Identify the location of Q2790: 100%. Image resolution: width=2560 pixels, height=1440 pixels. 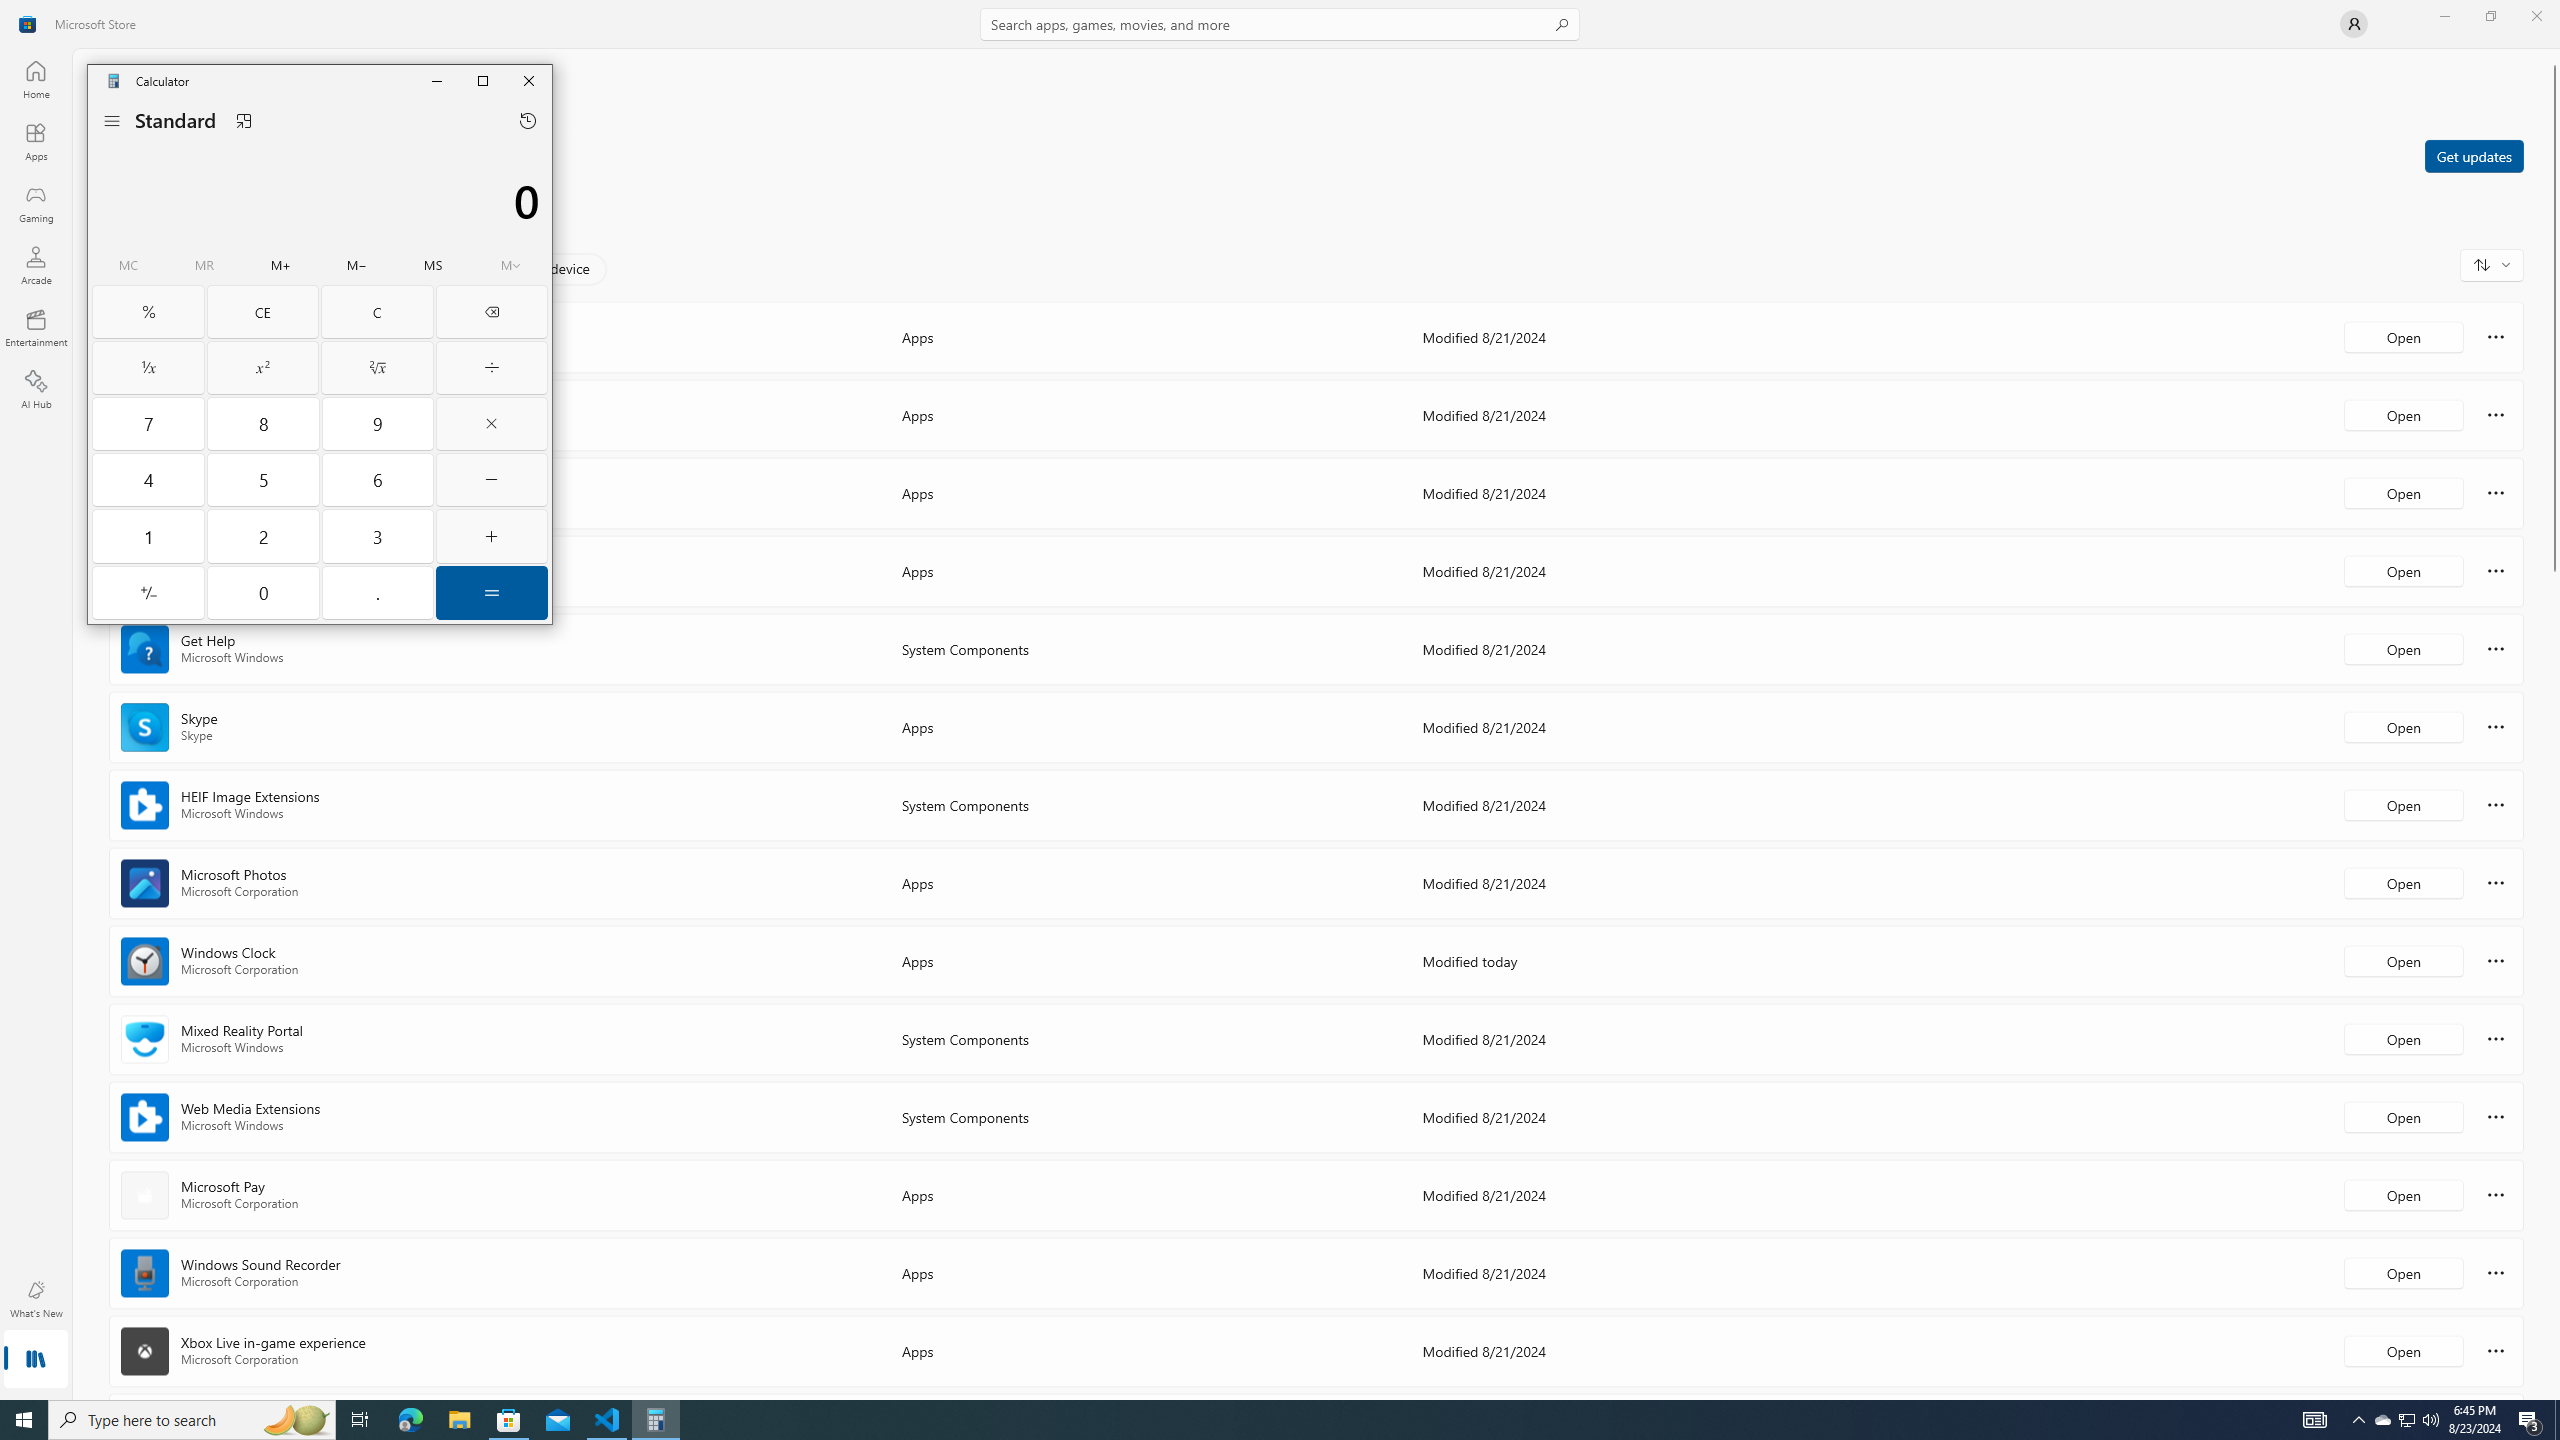
(2430, 1420).